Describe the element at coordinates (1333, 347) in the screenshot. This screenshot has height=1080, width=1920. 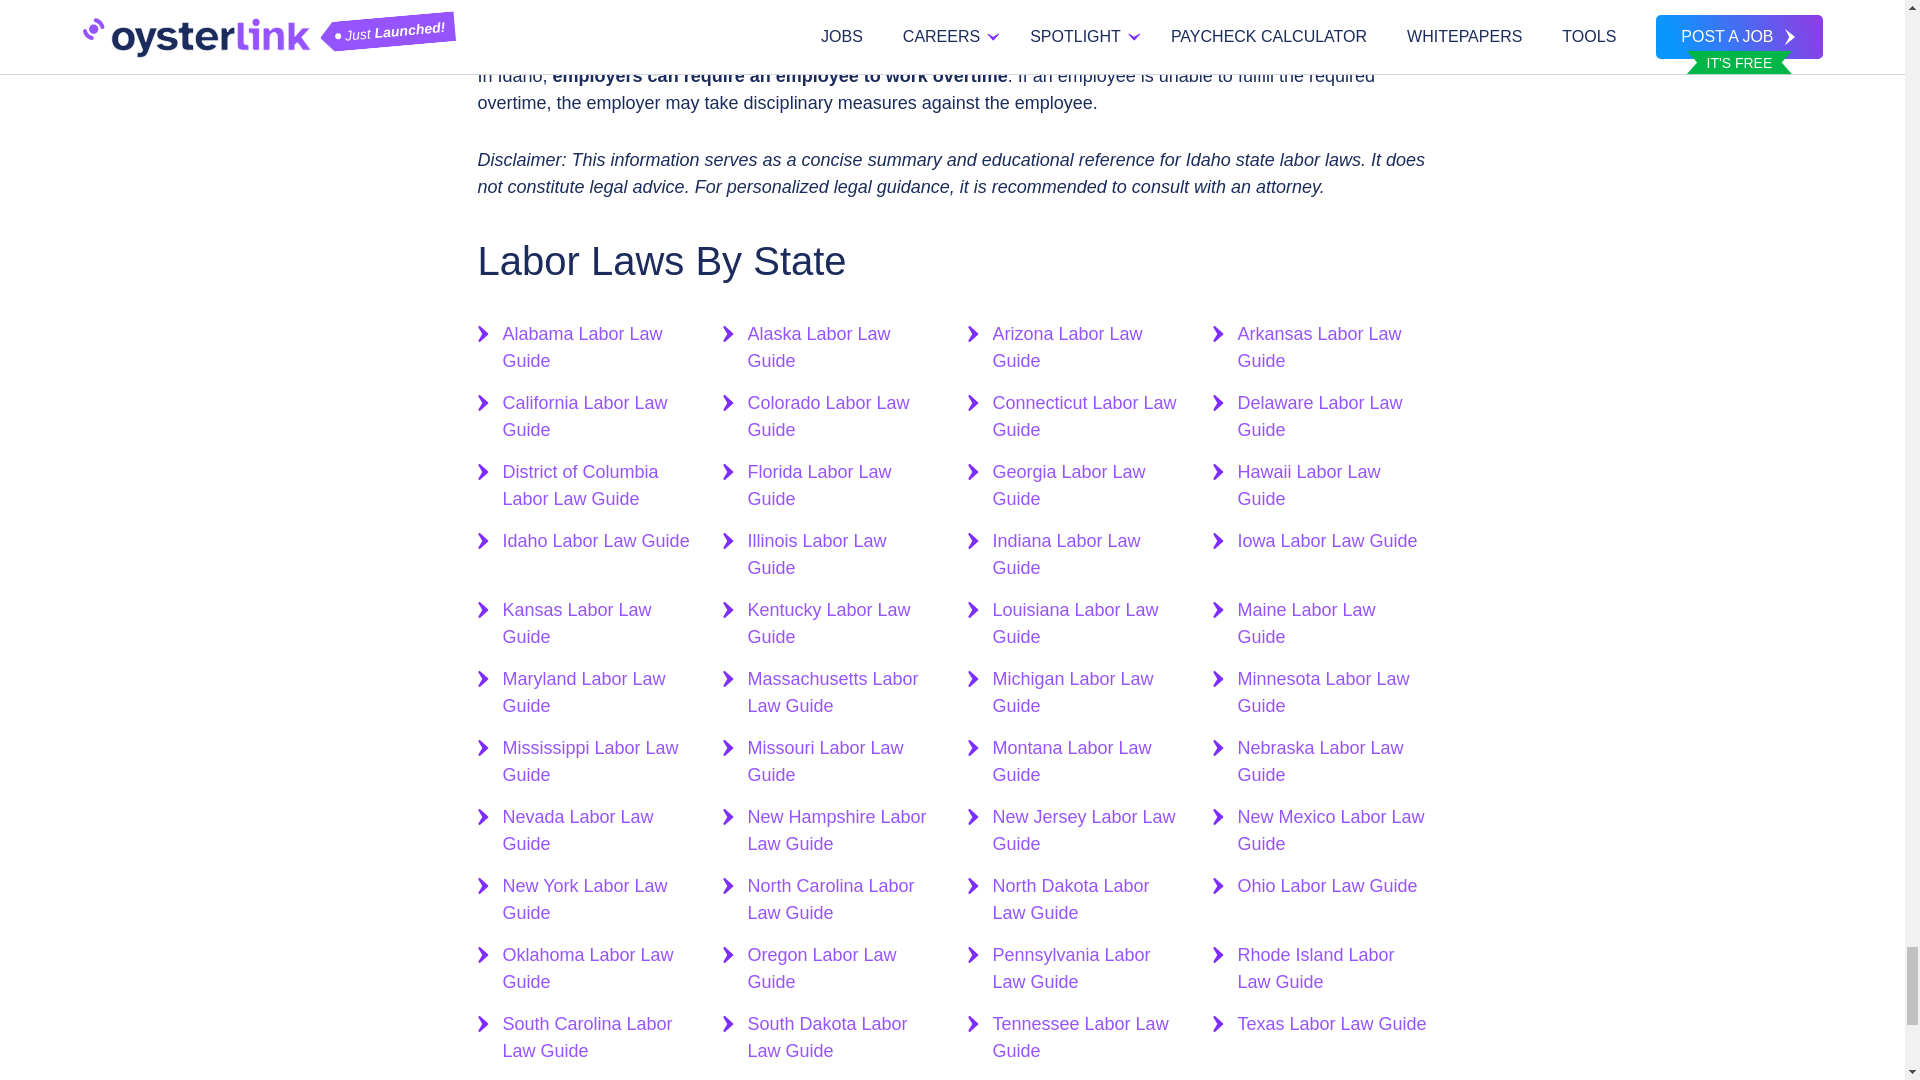
I see `Arkansas Labor Law Guide` at that location.